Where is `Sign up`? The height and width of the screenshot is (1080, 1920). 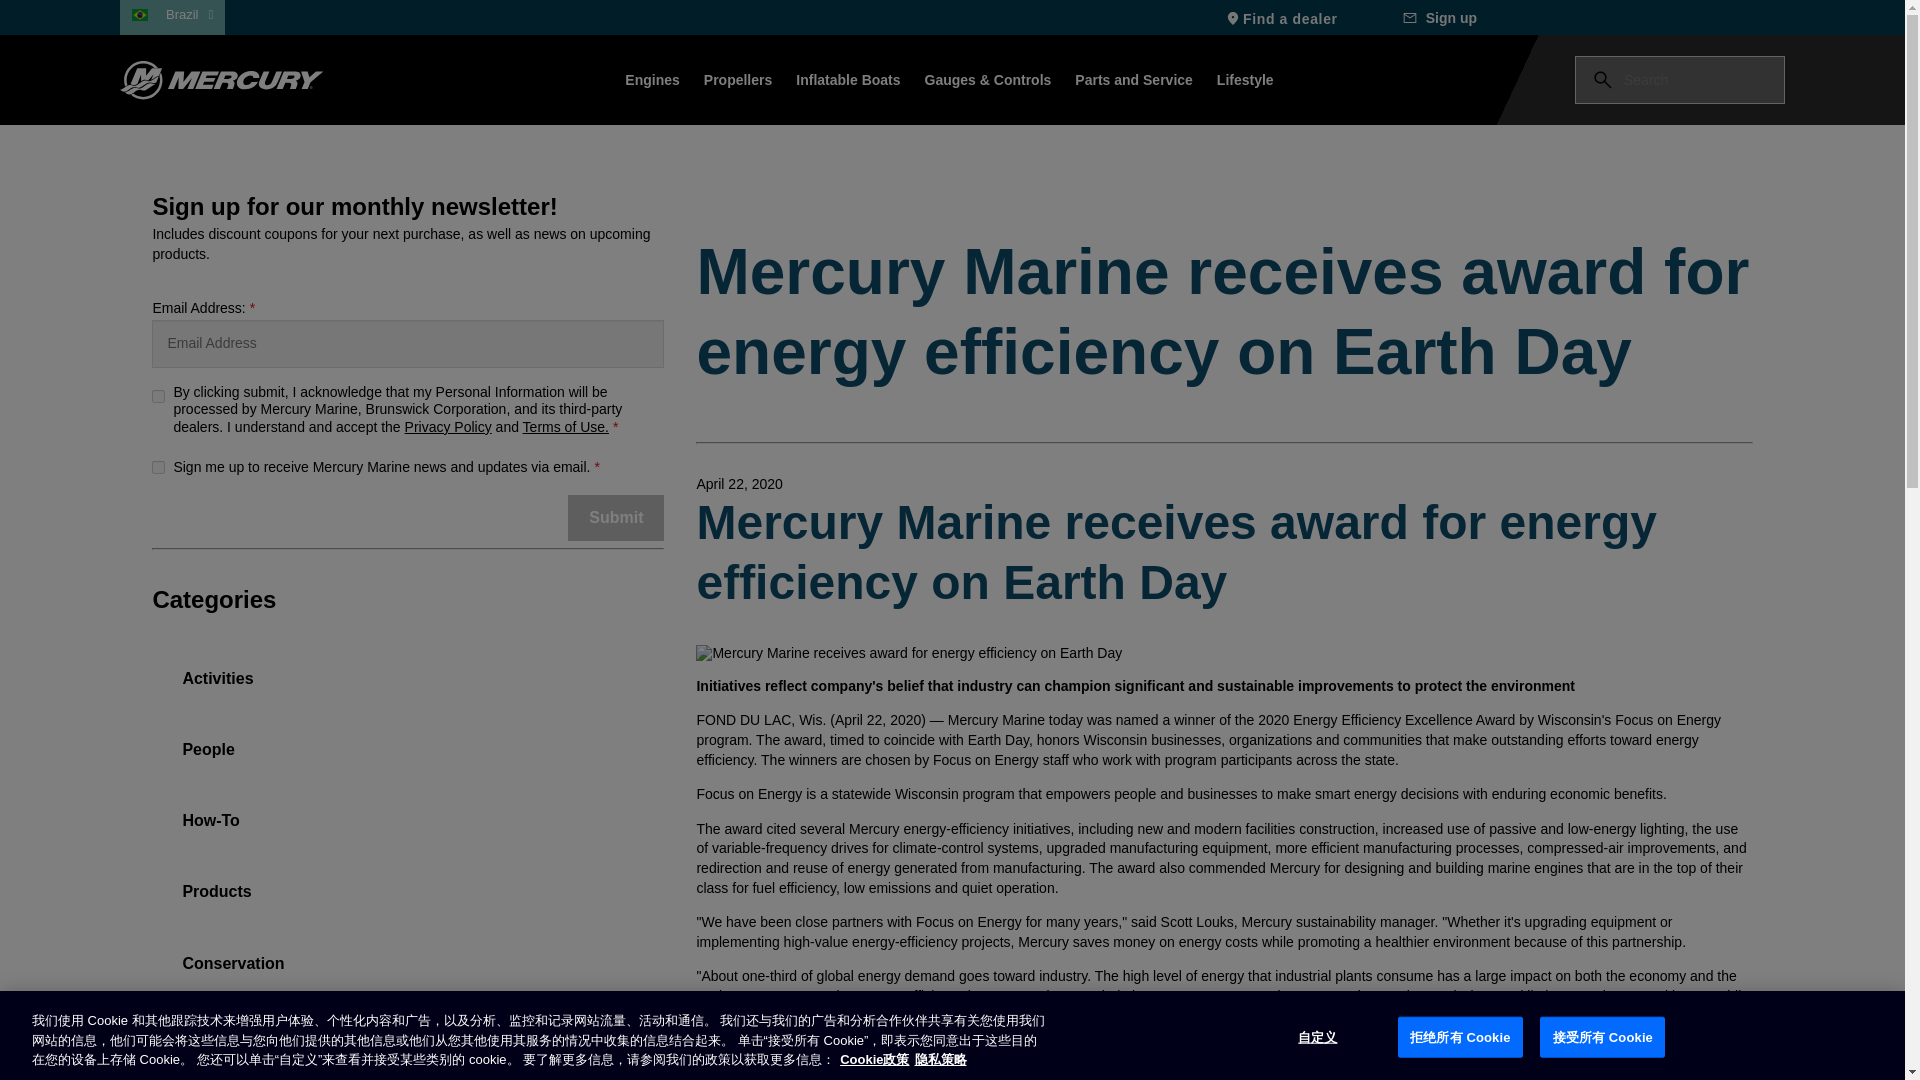
Sign up is located at coordinates (1442, 17).